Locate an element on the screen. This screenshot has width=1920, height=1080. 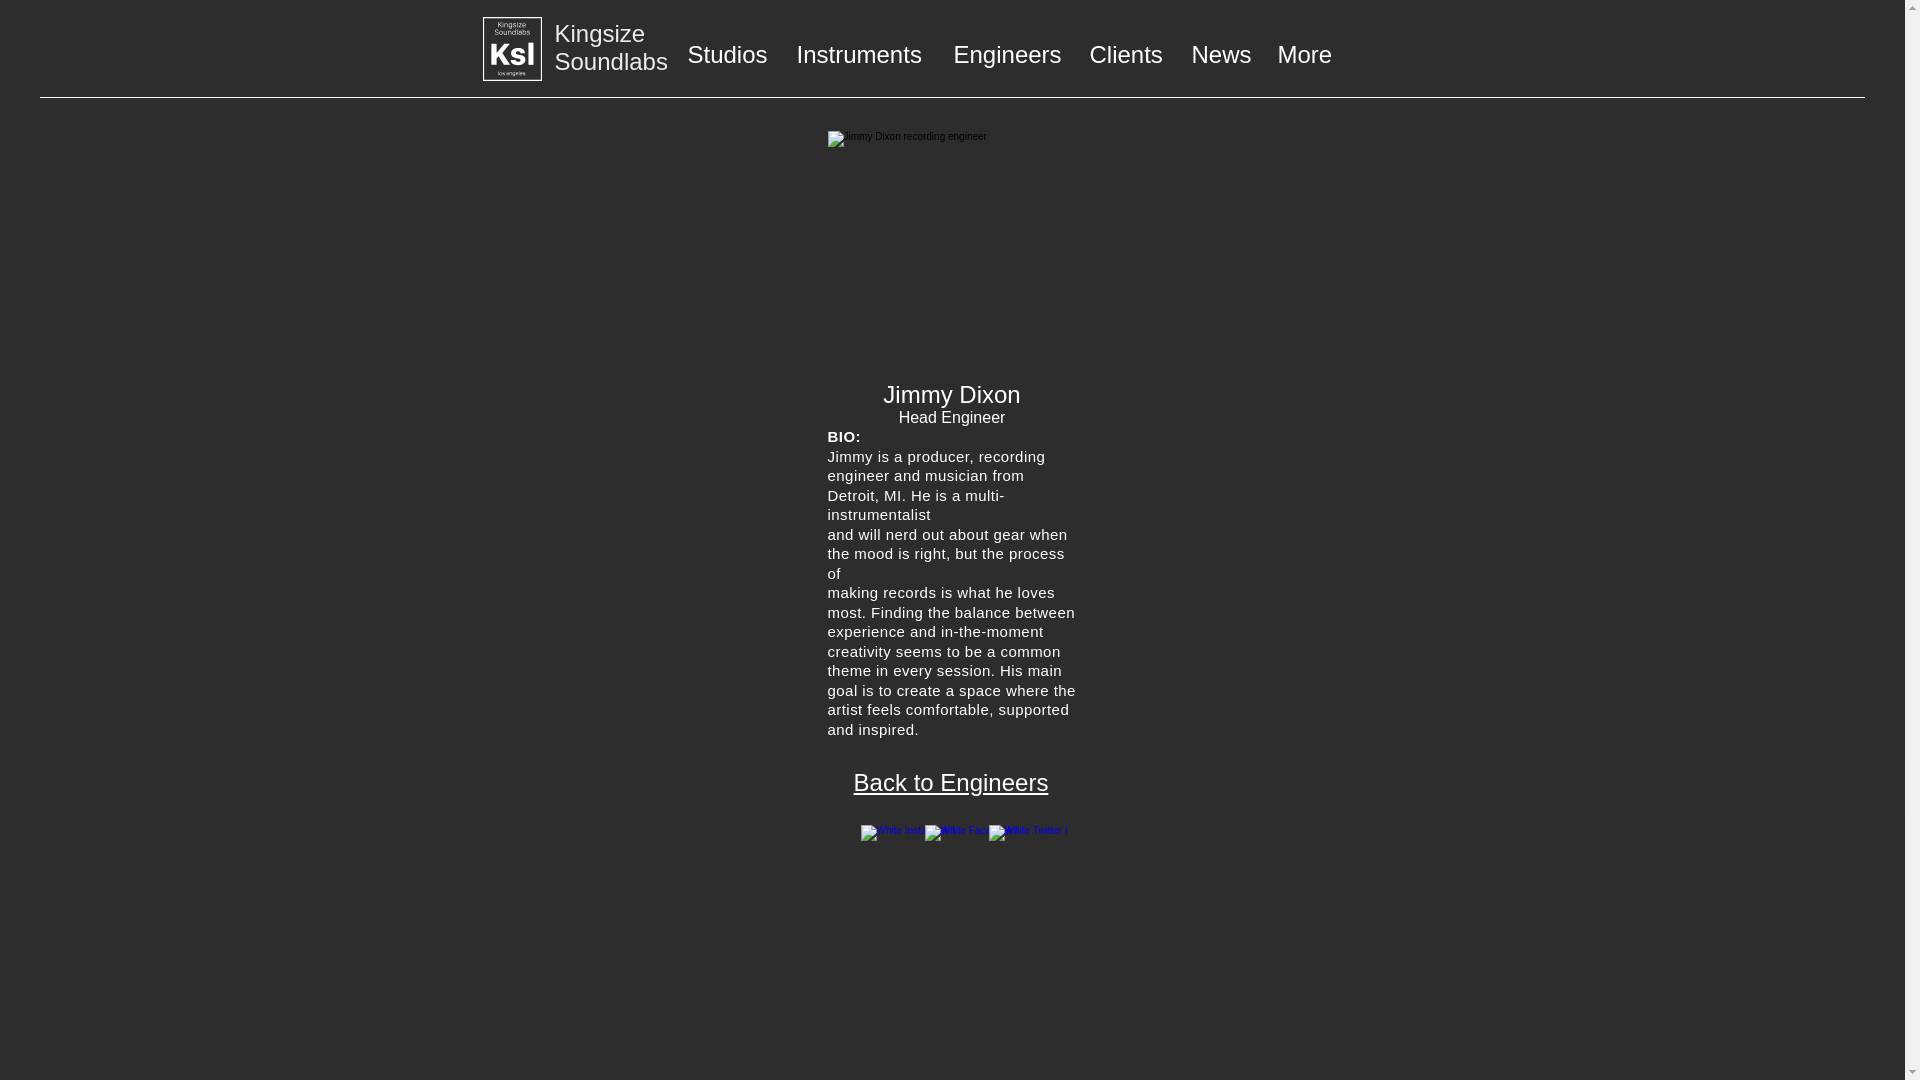
Instruments is located at coordinates (860, 54).